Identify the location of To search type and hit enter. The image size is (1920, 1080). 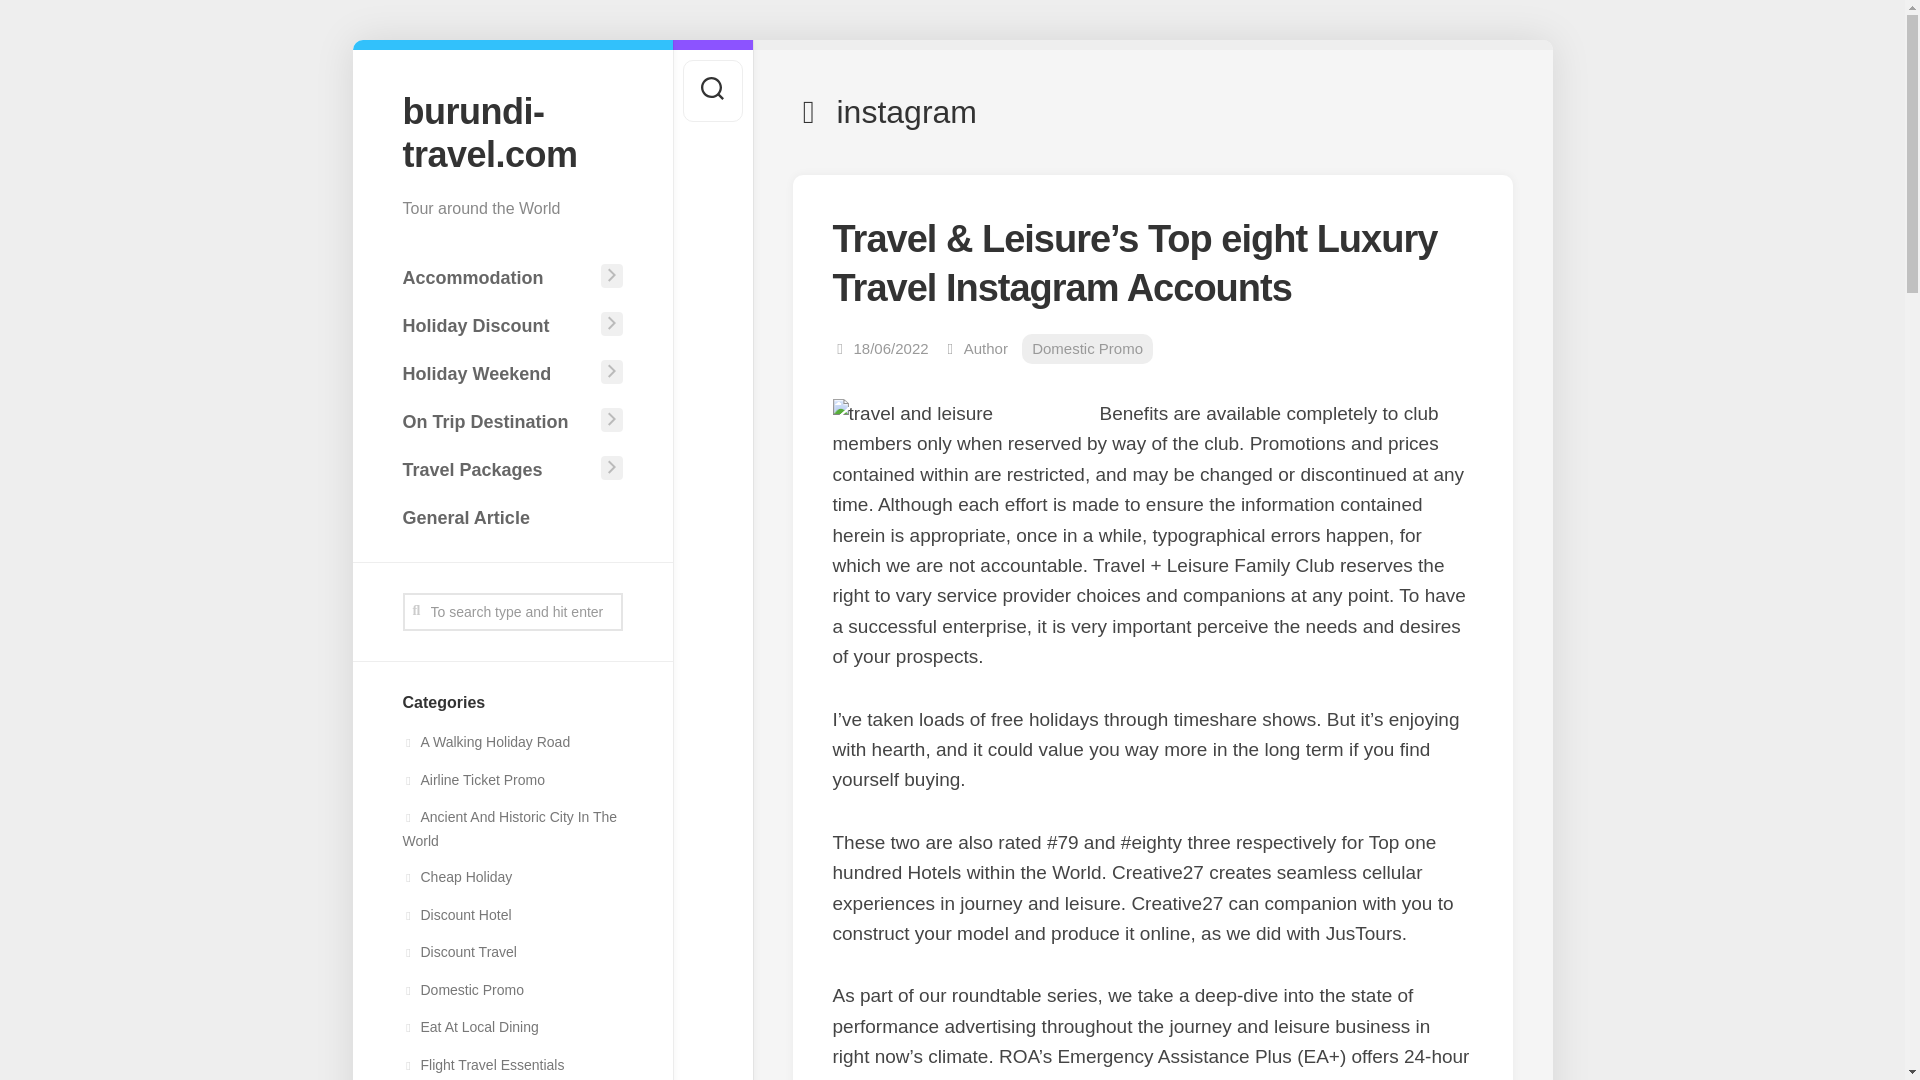
(512, 611).